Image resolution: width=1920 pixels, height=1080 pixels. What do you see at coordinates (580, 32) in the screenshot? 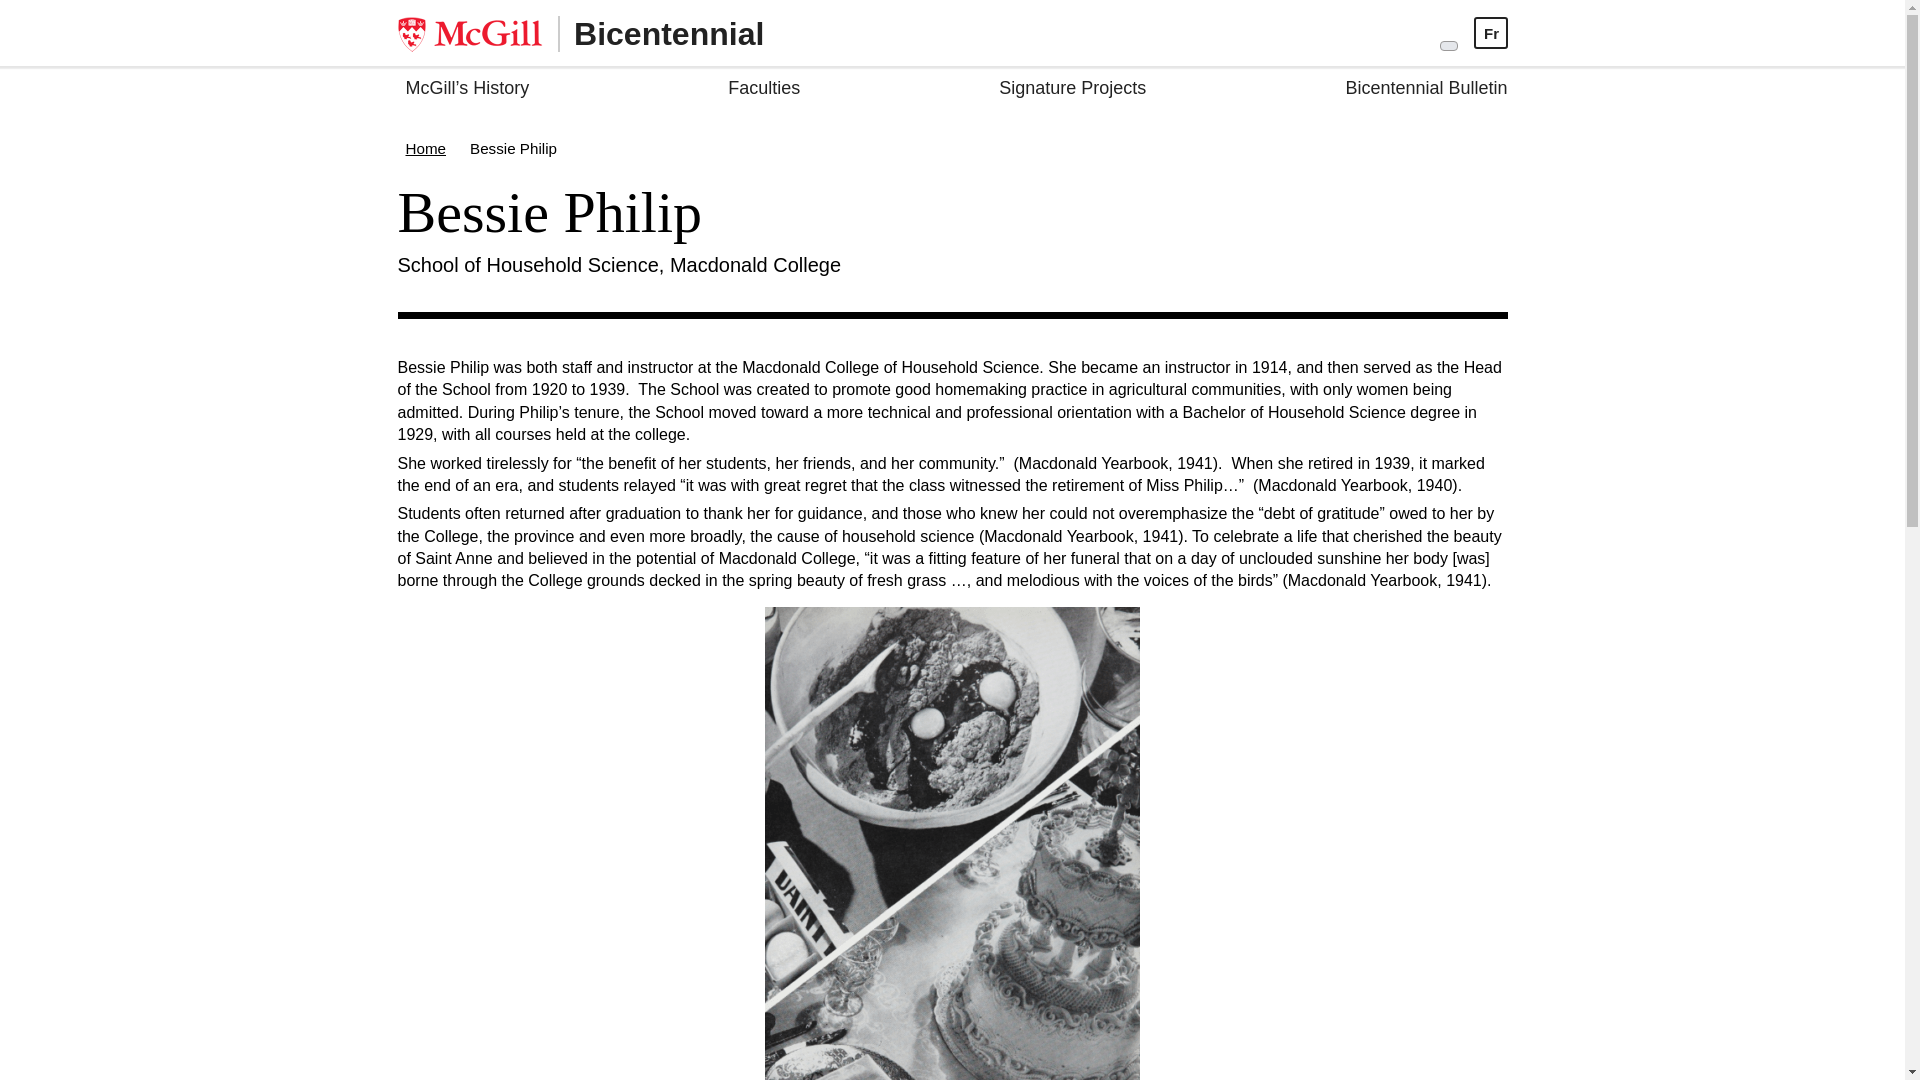
I see `Bicentennial` at bounding box center [580, 32].